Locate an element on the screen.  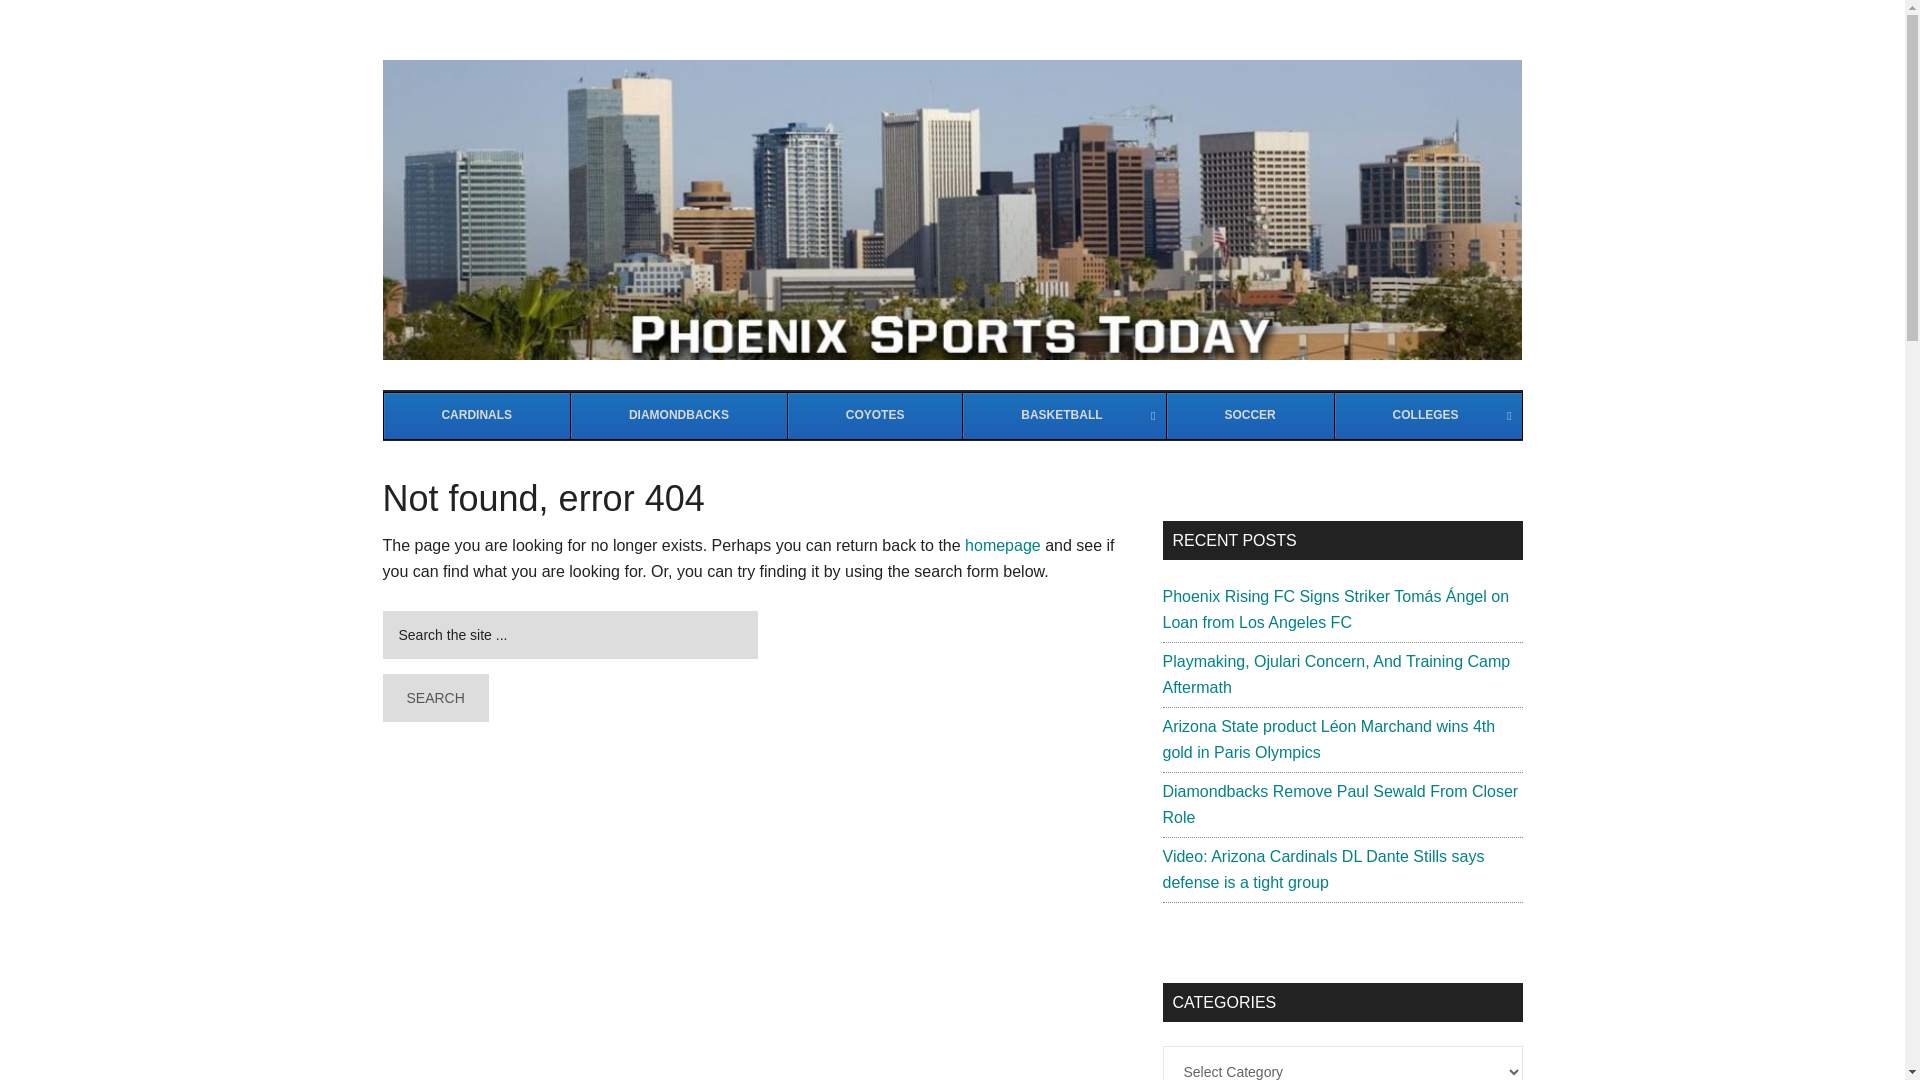
BASKETBALL is located at coordinates (1063, 416).